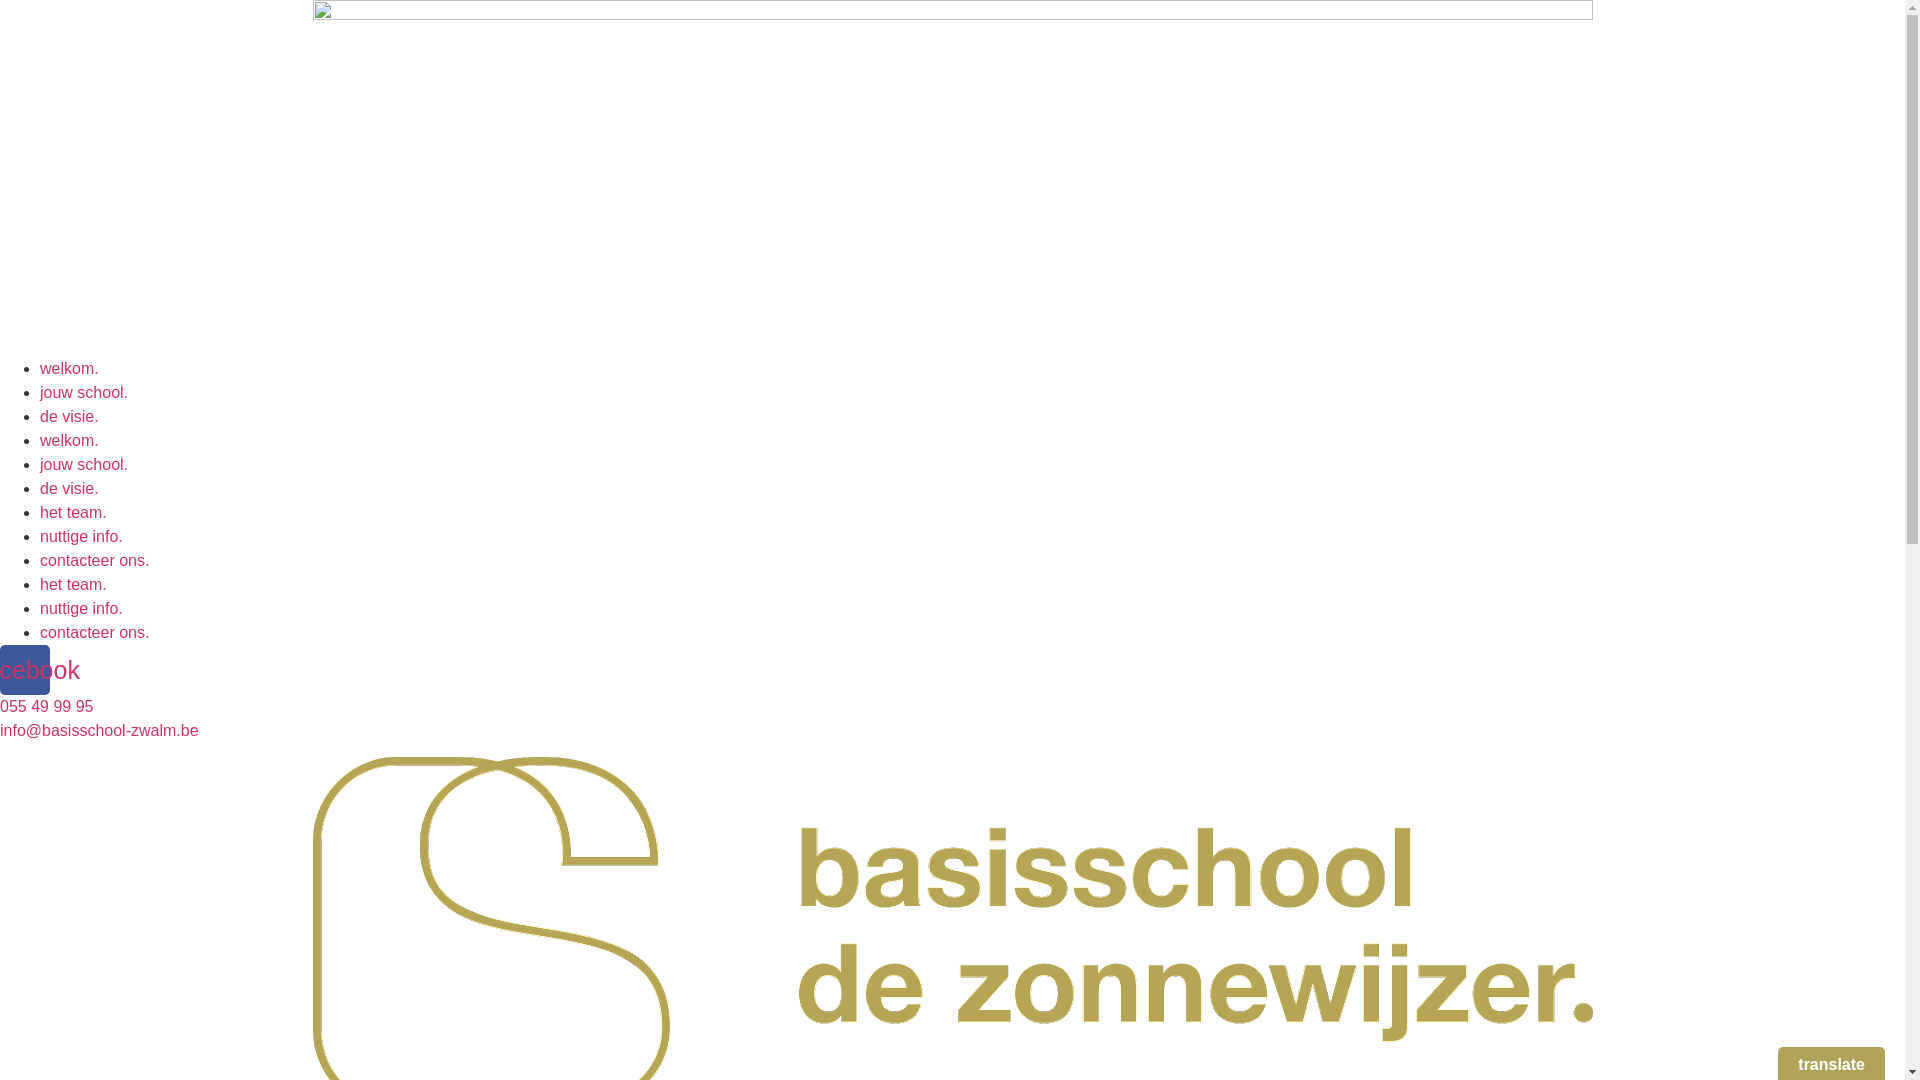 This screenshot has height=1080, width=1920. Describe the element at coordinates (46, 706) in the screenshot. I see `055 49 99 95` at that location.